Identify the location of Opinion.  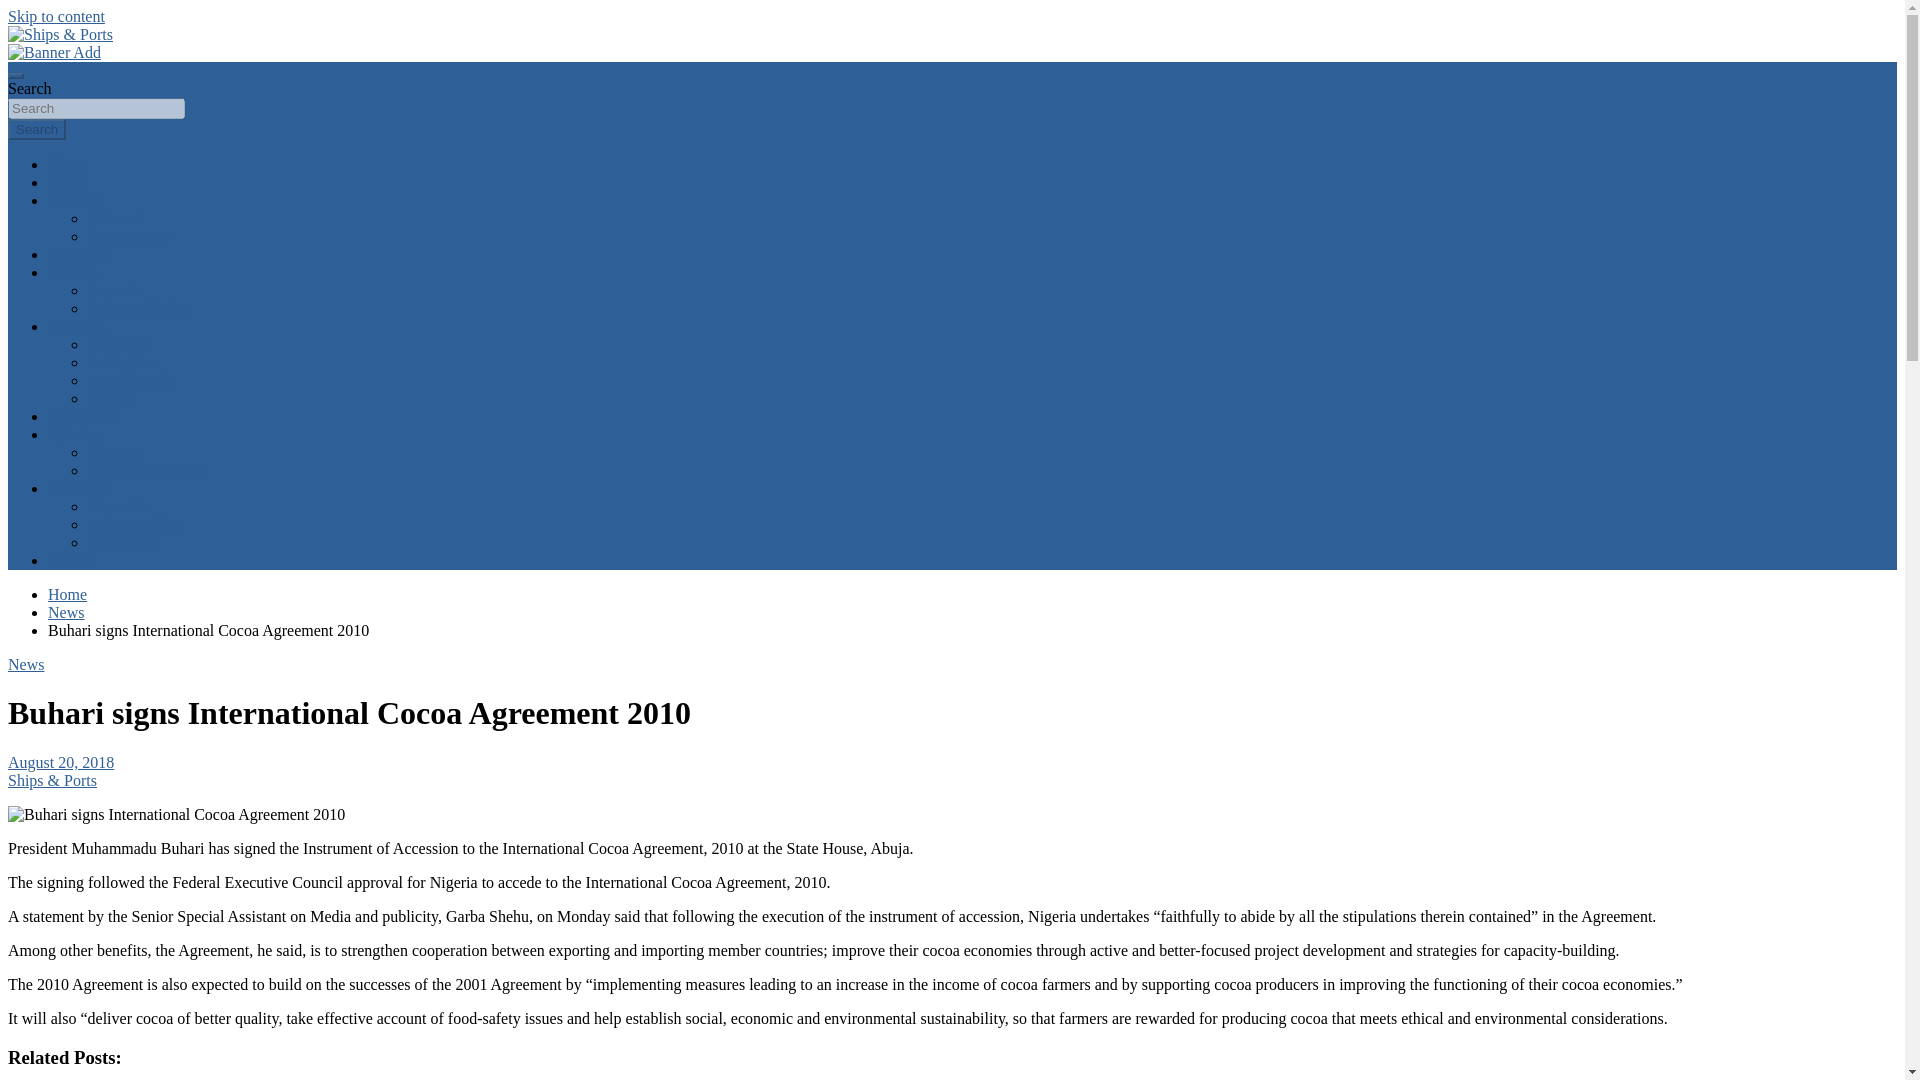
(74, 434).